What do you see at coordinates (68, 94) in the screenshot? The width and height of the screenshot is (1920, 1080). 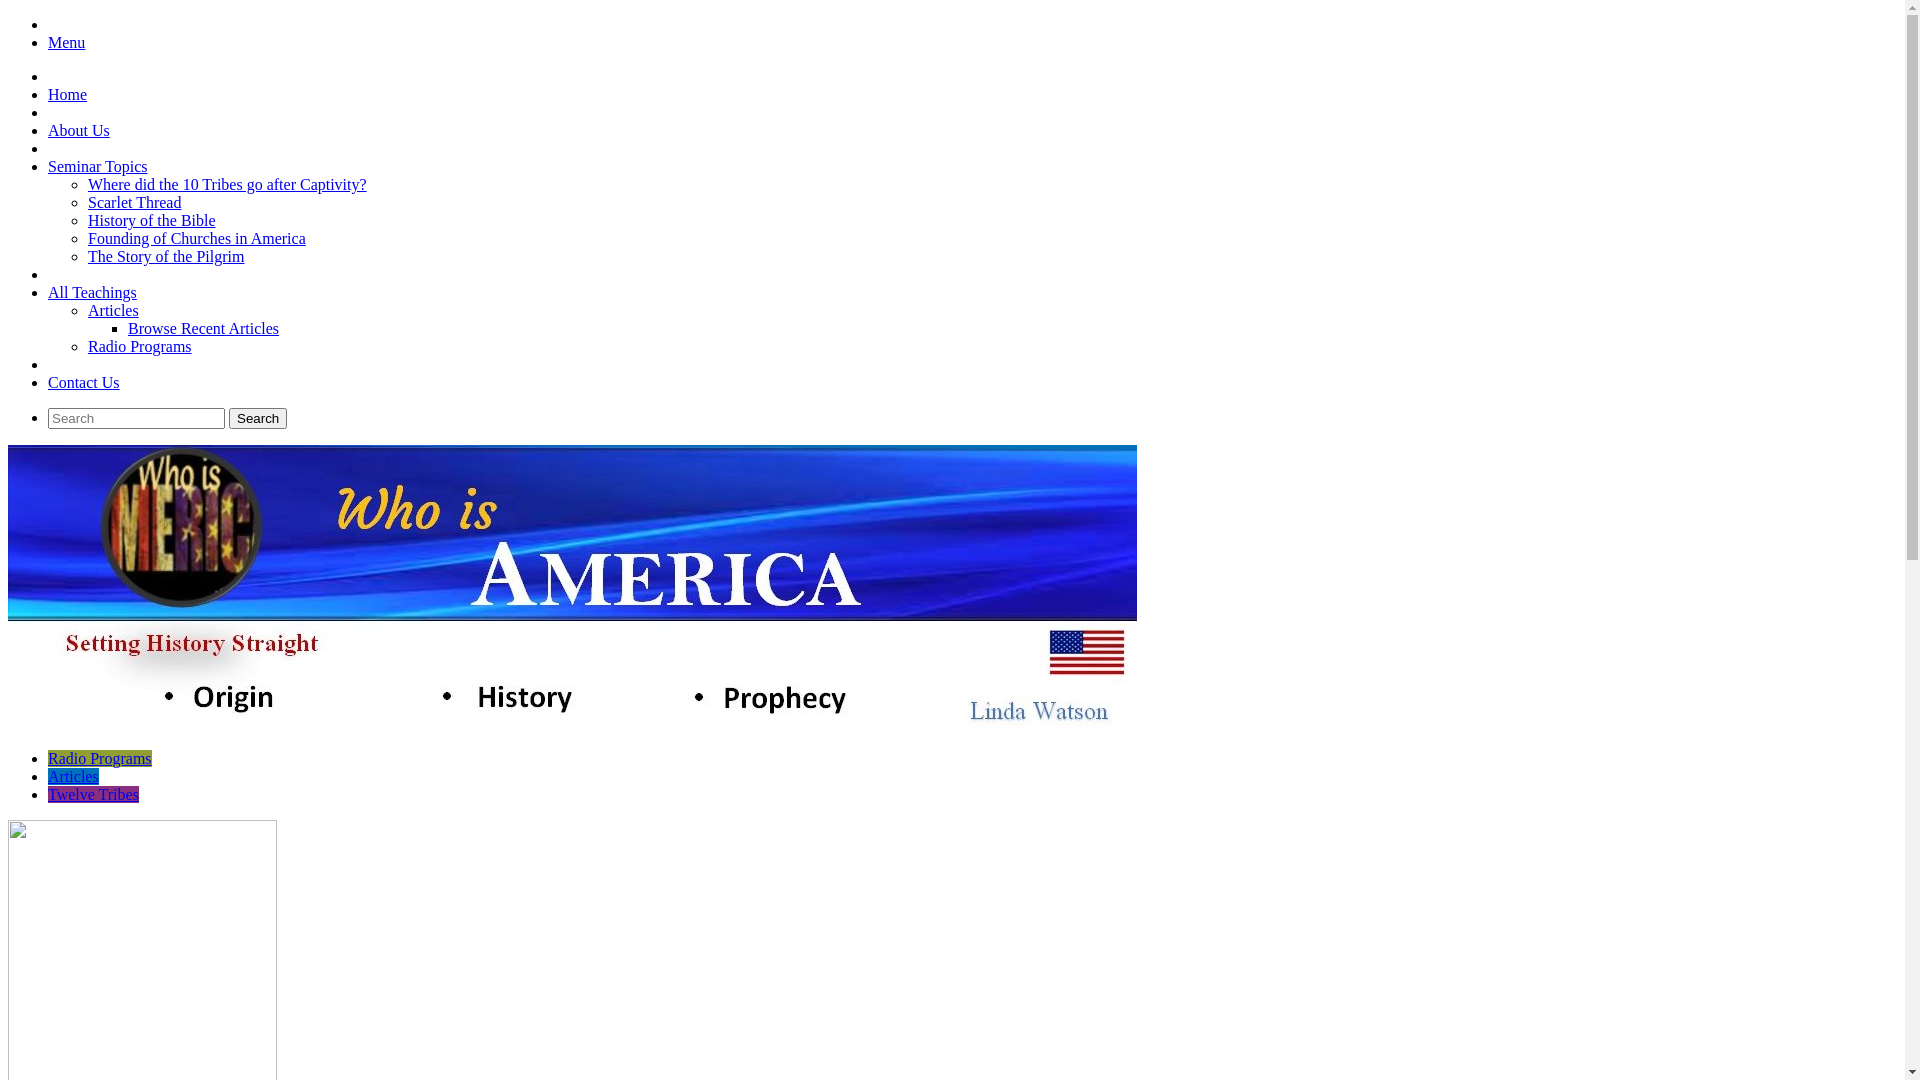 I see `Home` at bounding box center [68, 94].